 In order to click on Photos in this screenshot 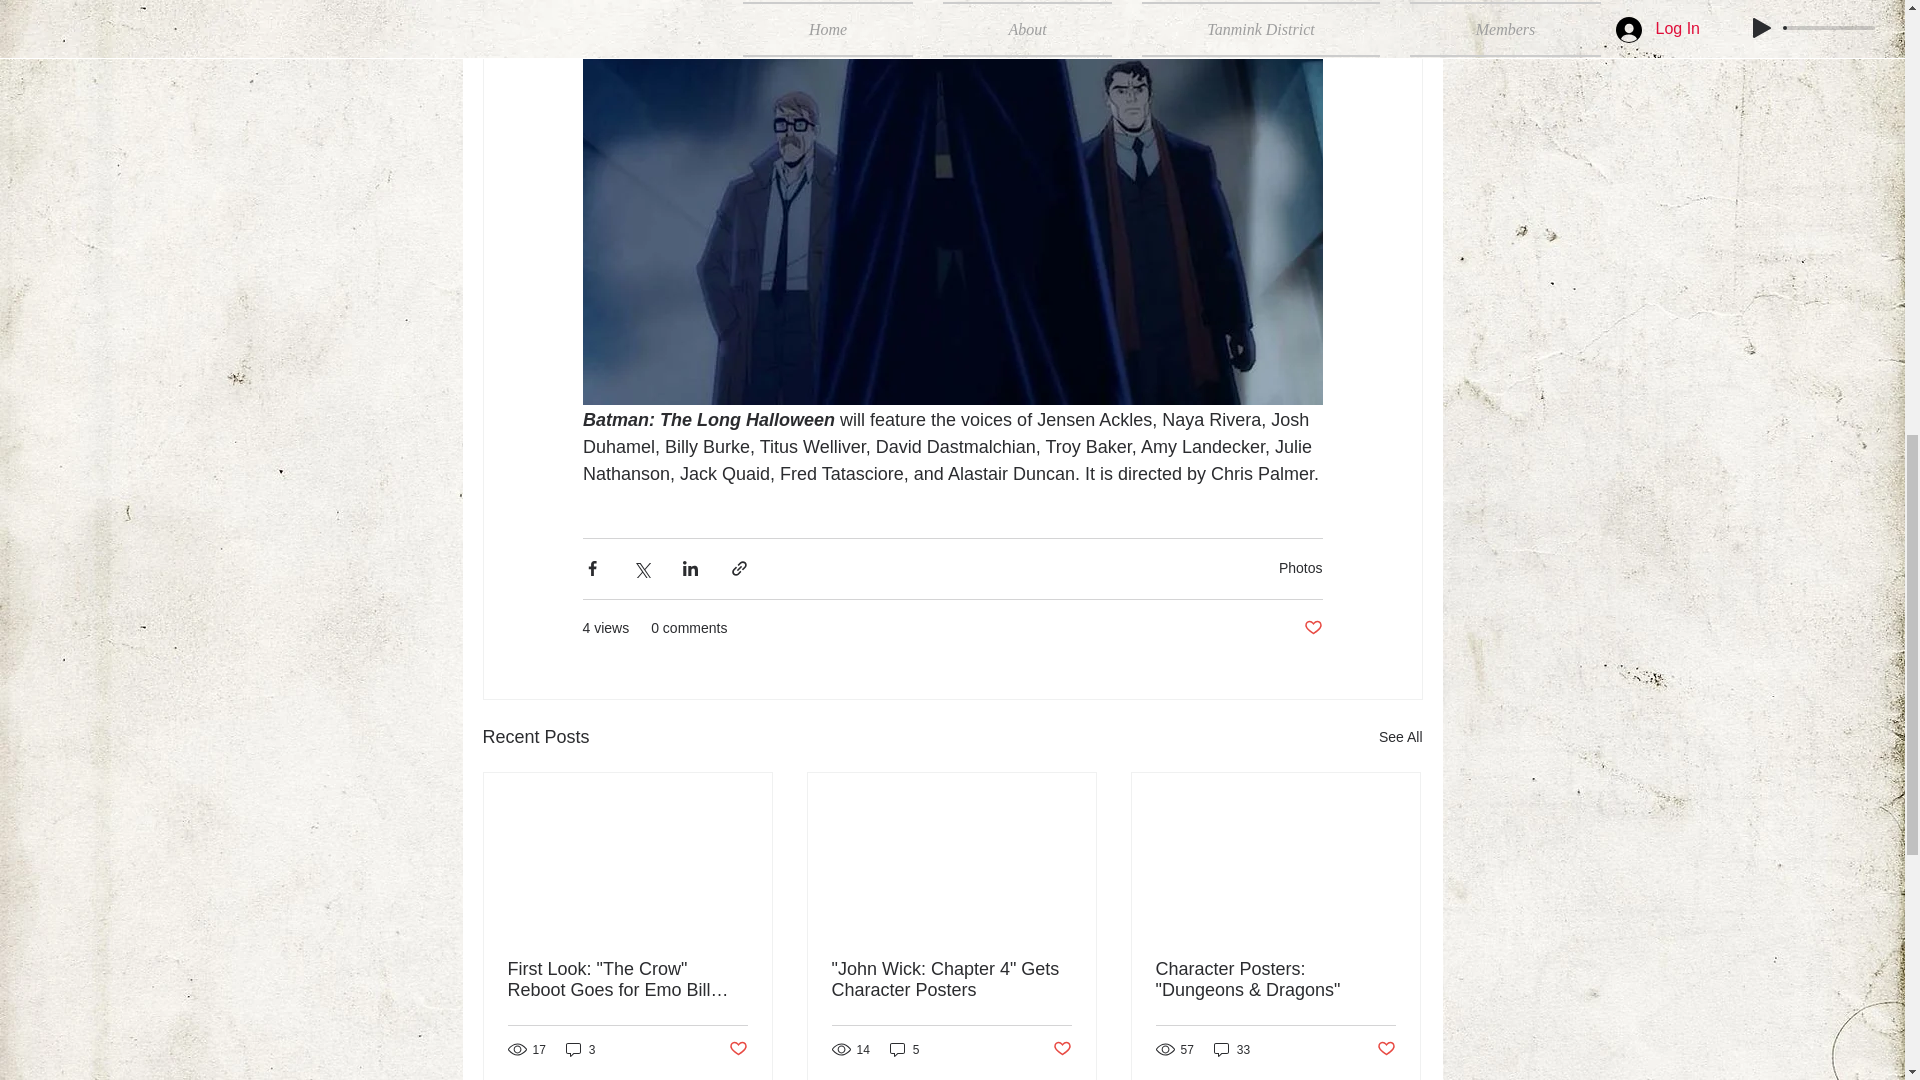, I will do `click(1300, 568)`.